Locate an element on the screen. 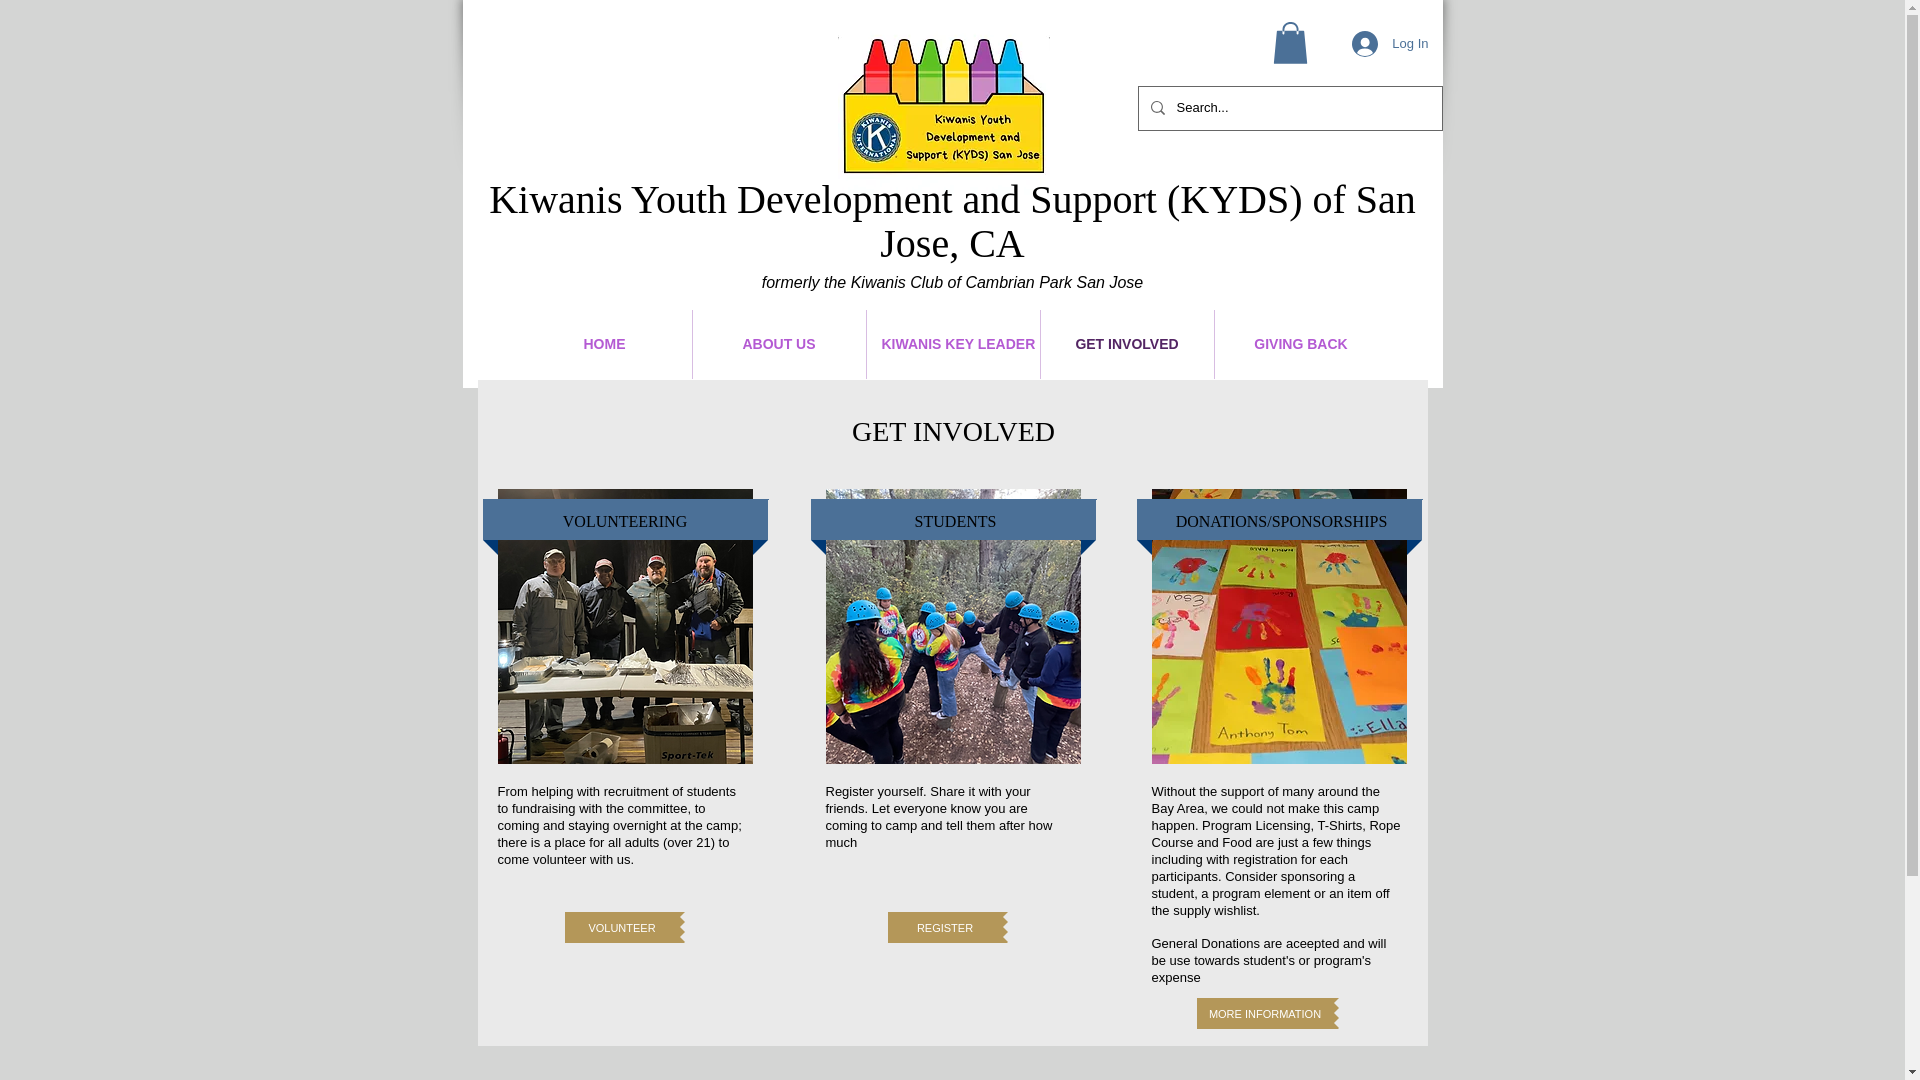 The height and width of the screenshot is (1080, 1920). REGISTER is located at coordinates (944, 926).